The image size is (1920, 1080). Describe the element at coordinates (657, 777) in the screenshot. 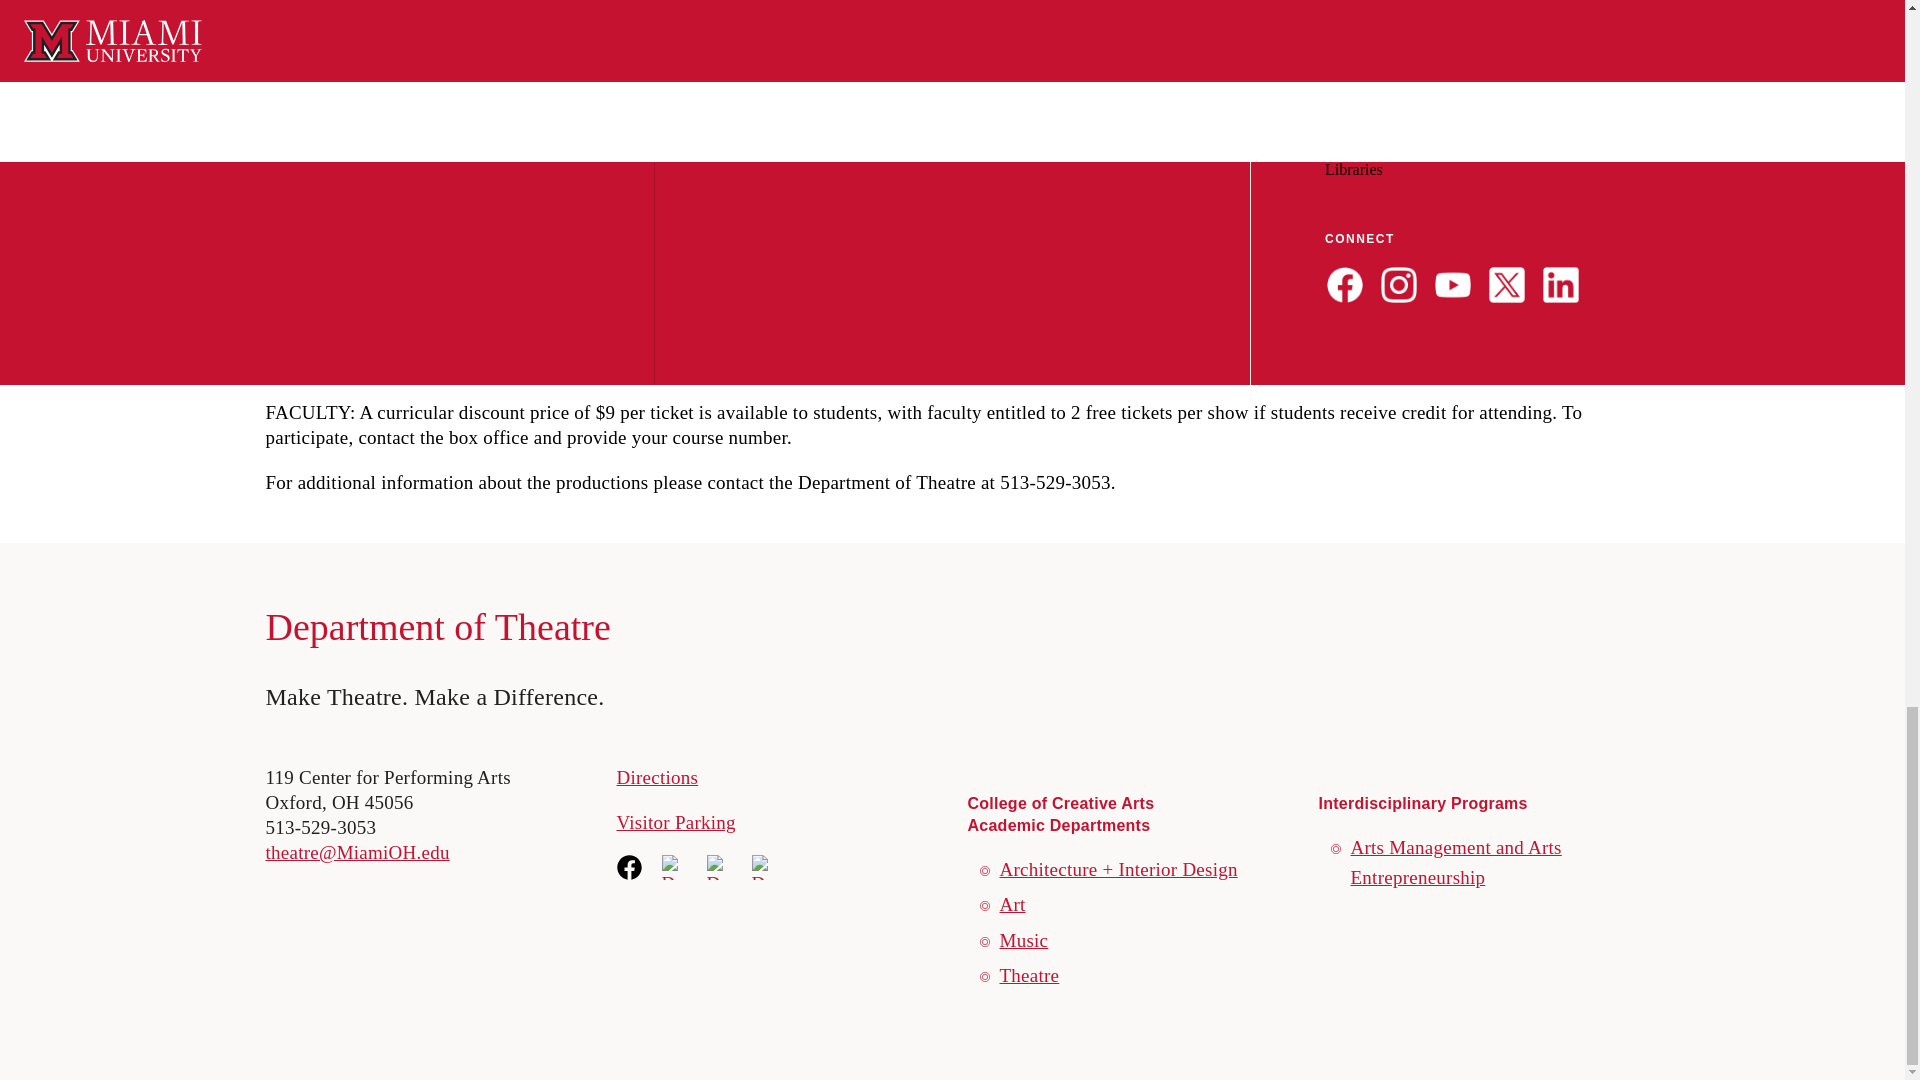

I see `Directions` at that location.